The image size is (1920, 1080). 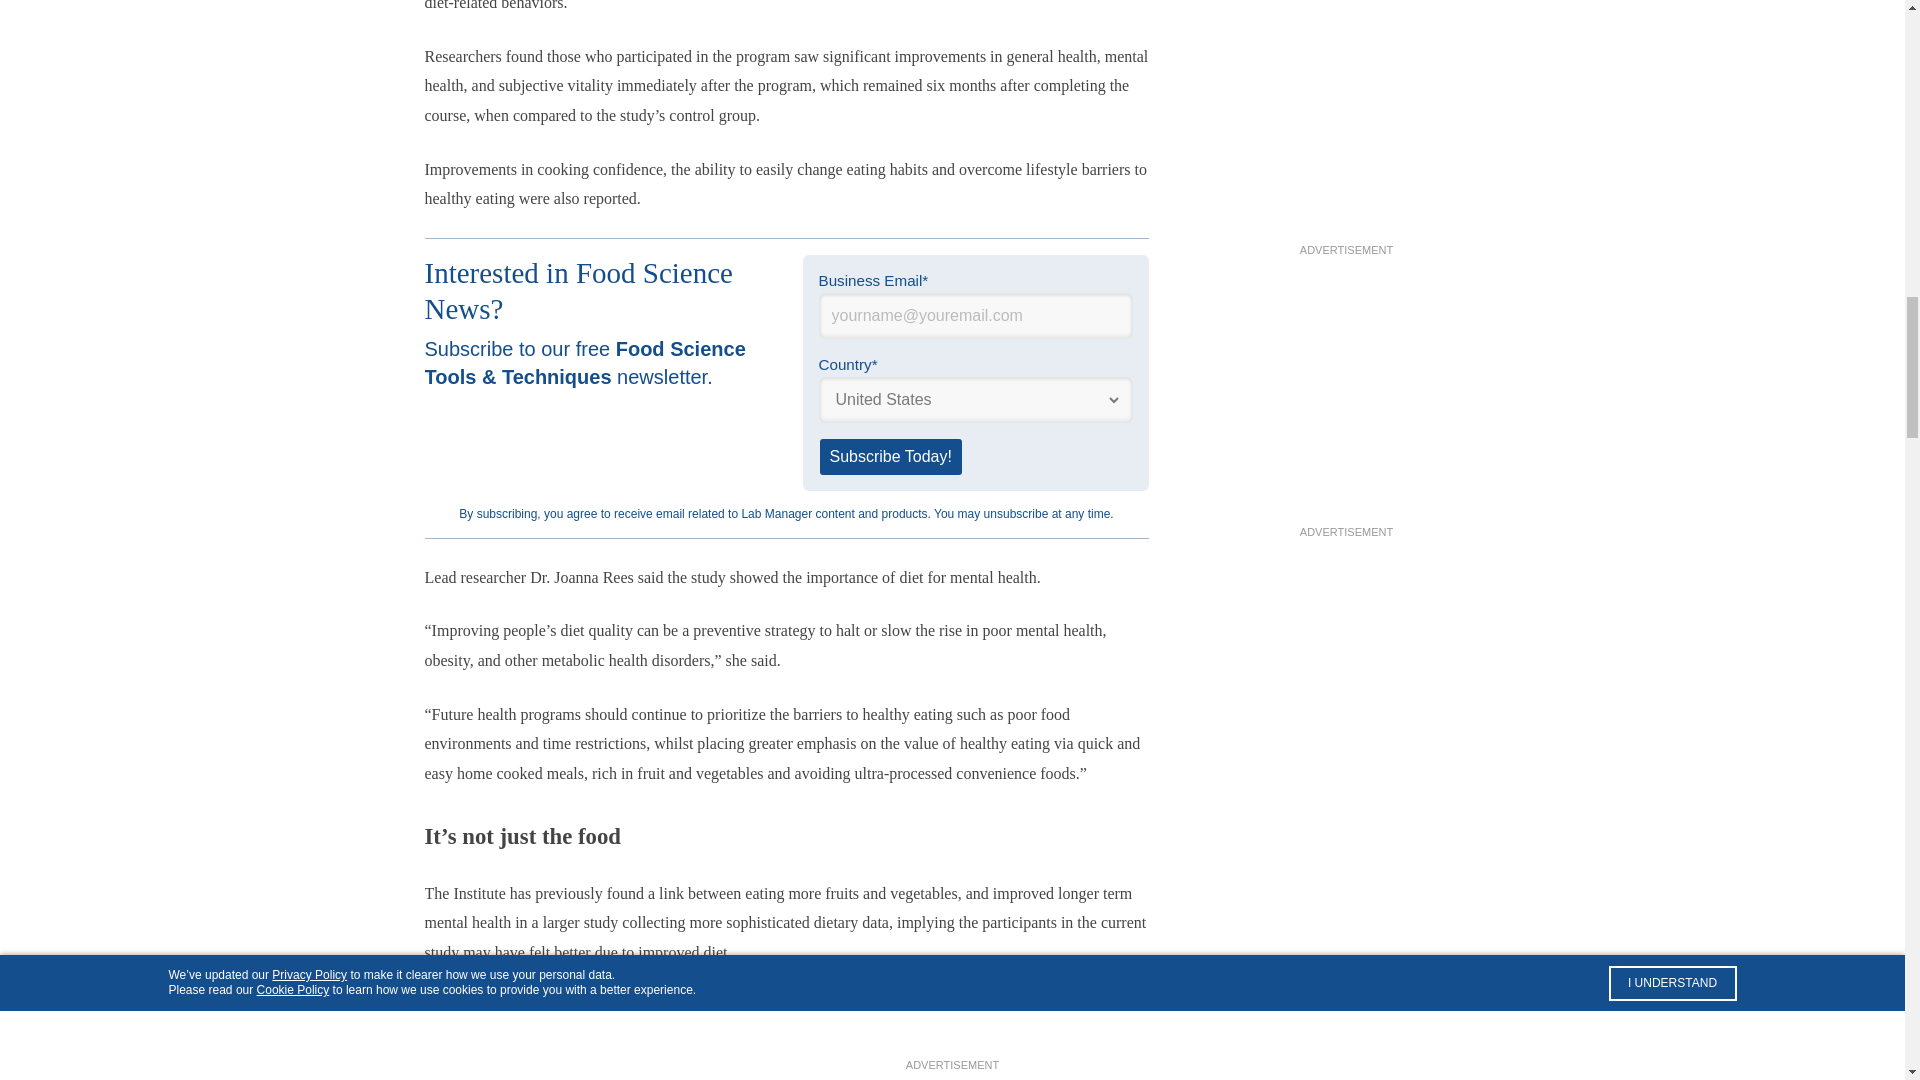 I want to click on Subscribe Today!, so click(x=890, y=456).